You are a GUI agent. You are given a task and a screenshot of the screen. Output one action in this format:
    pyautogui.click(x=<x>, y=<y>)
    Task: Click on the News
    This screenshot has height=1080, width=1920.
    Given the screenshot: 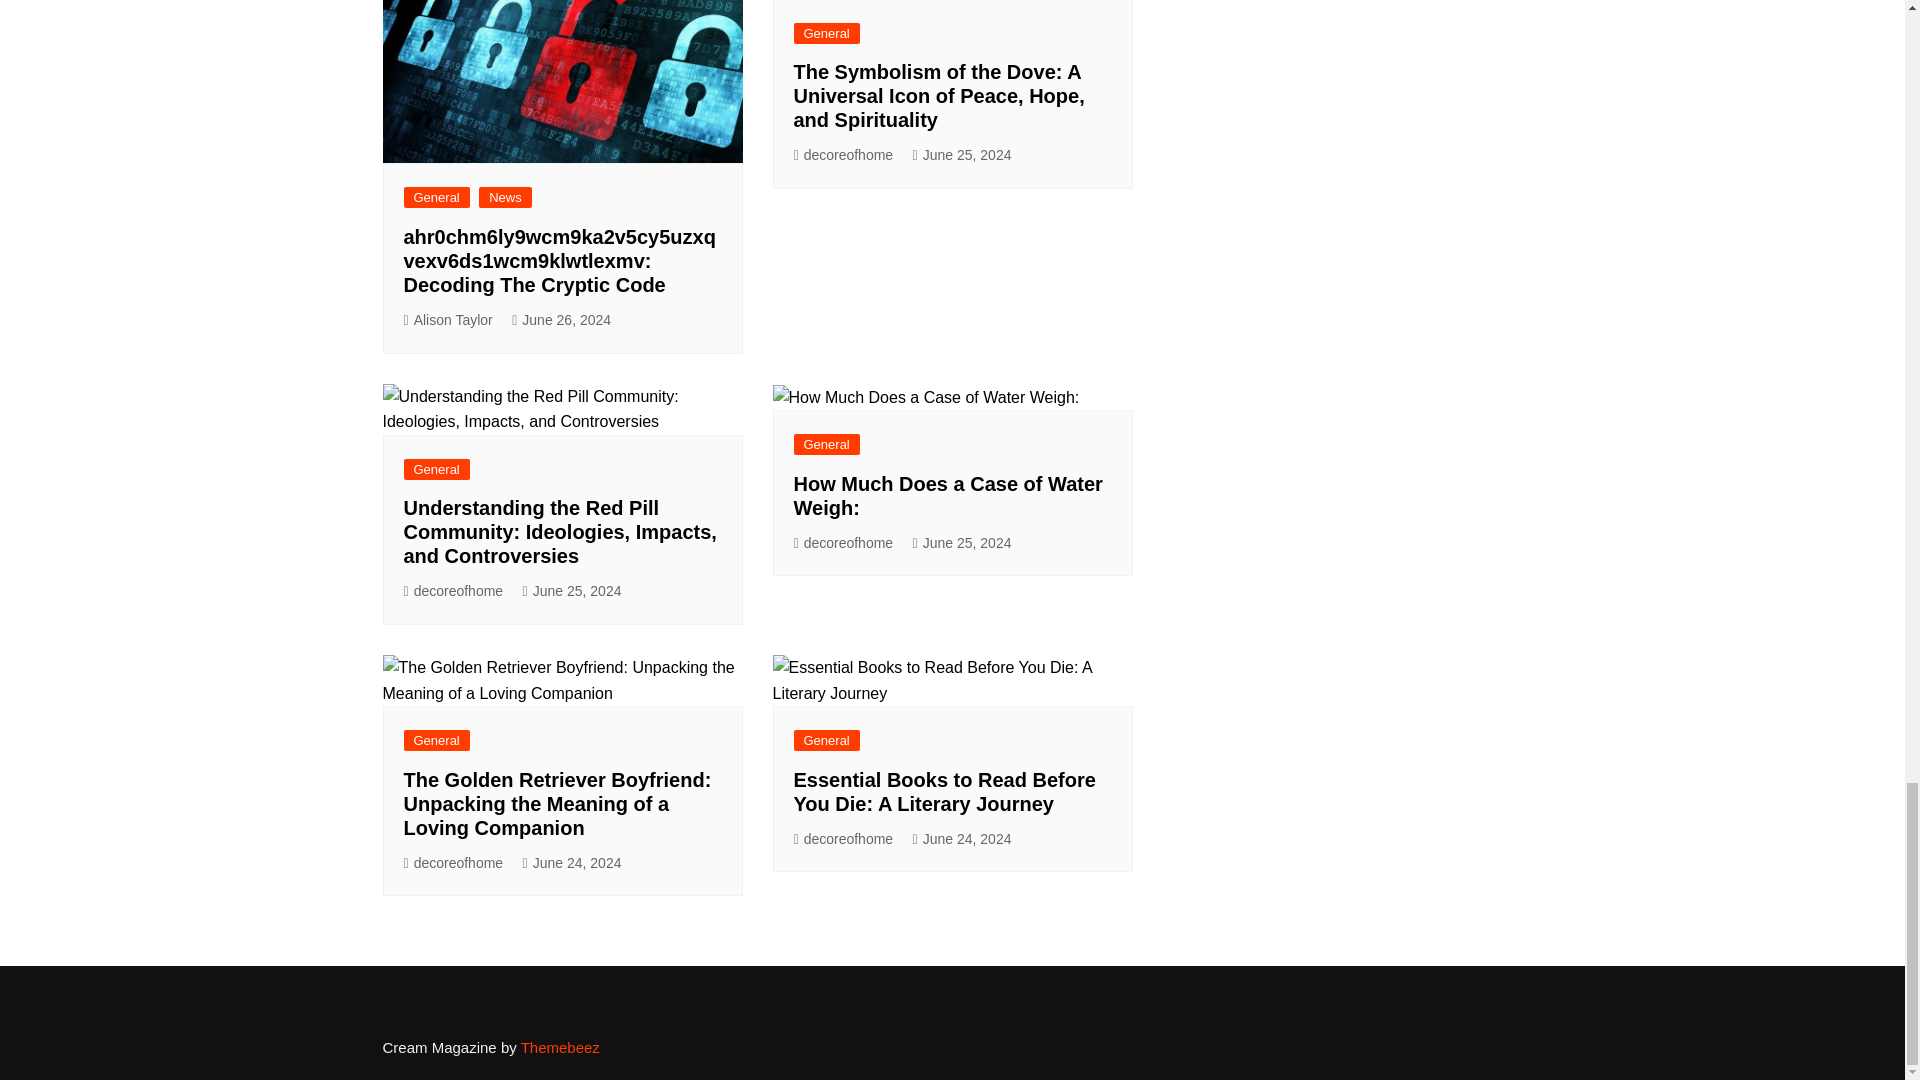 What is the action you would take?
    pyautogui.click(x=504, y=197)
    